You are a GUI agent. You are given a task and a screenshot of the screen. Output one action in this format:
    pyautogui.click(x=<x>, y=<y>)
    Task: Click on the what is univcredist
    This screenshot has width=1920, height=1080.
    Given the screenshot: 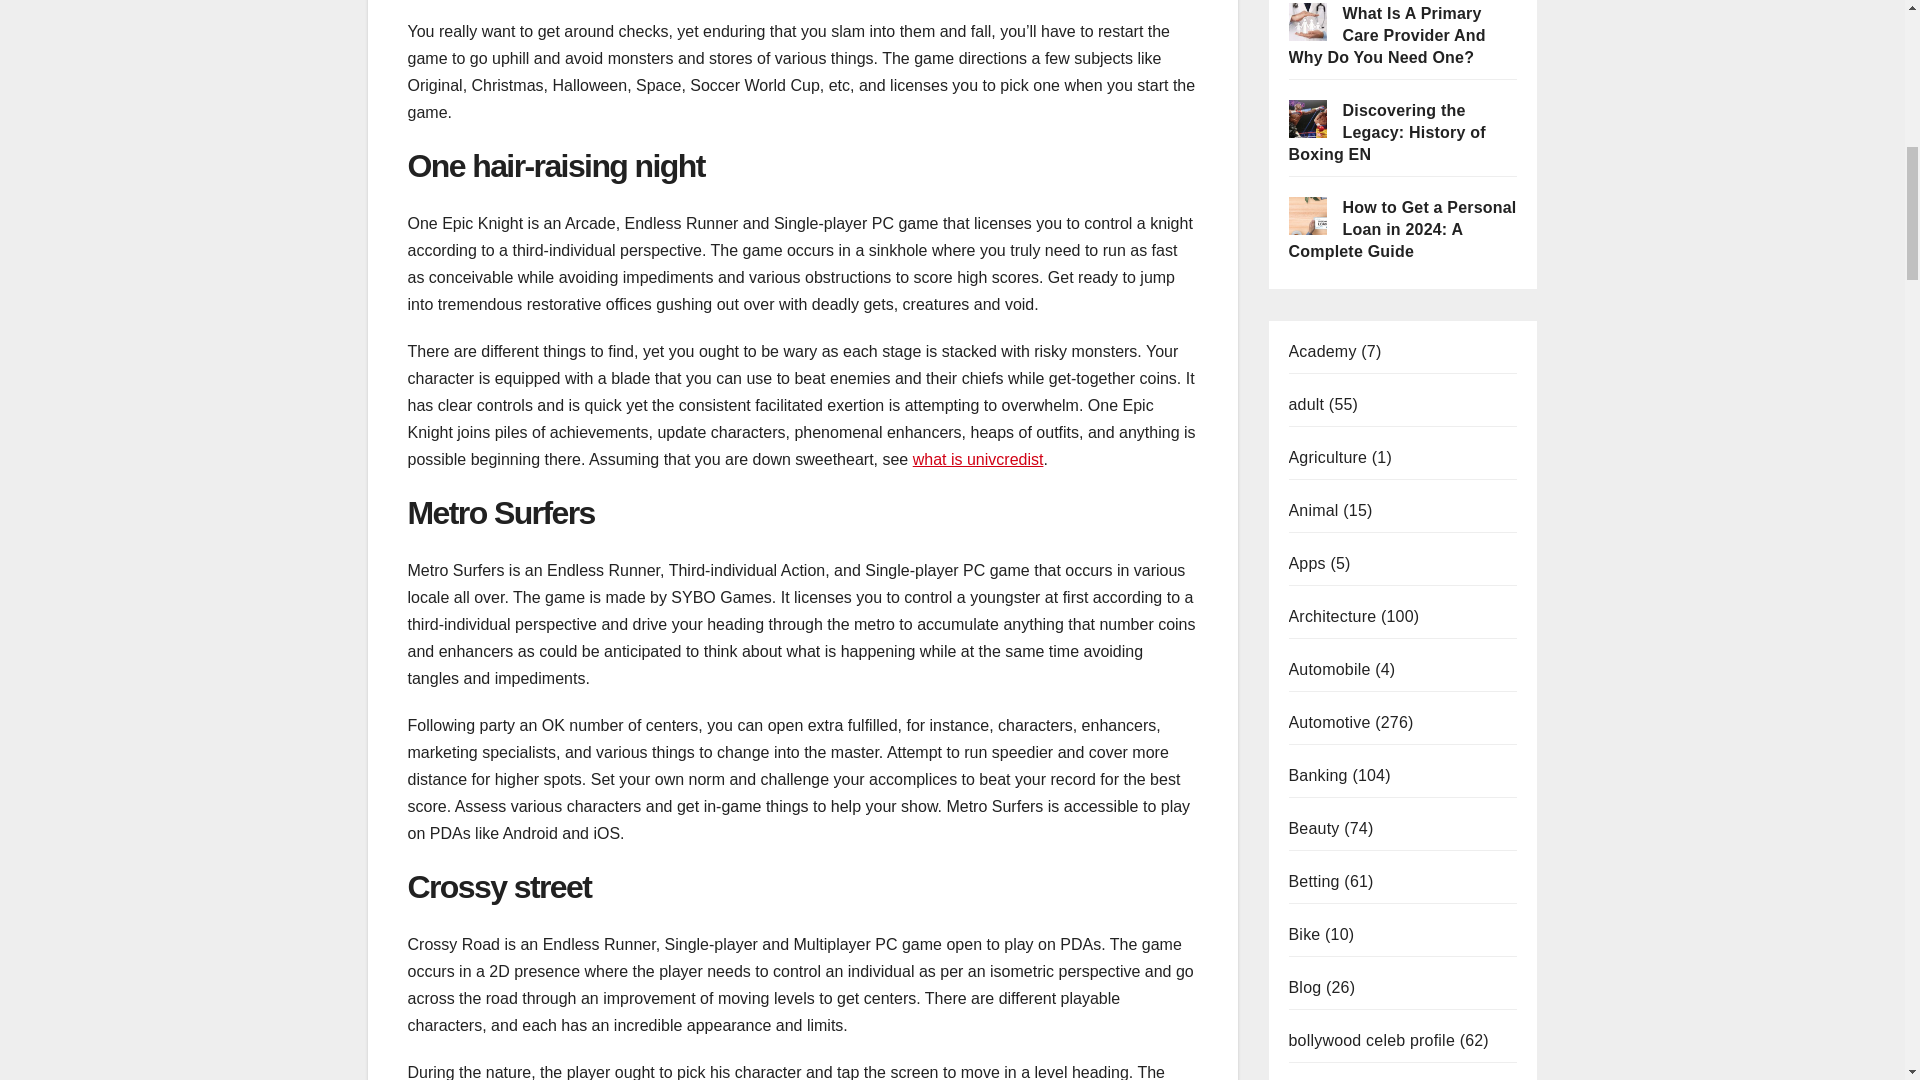 What is the action you would take?
    pyautogui.click(x=978, y=459)
    